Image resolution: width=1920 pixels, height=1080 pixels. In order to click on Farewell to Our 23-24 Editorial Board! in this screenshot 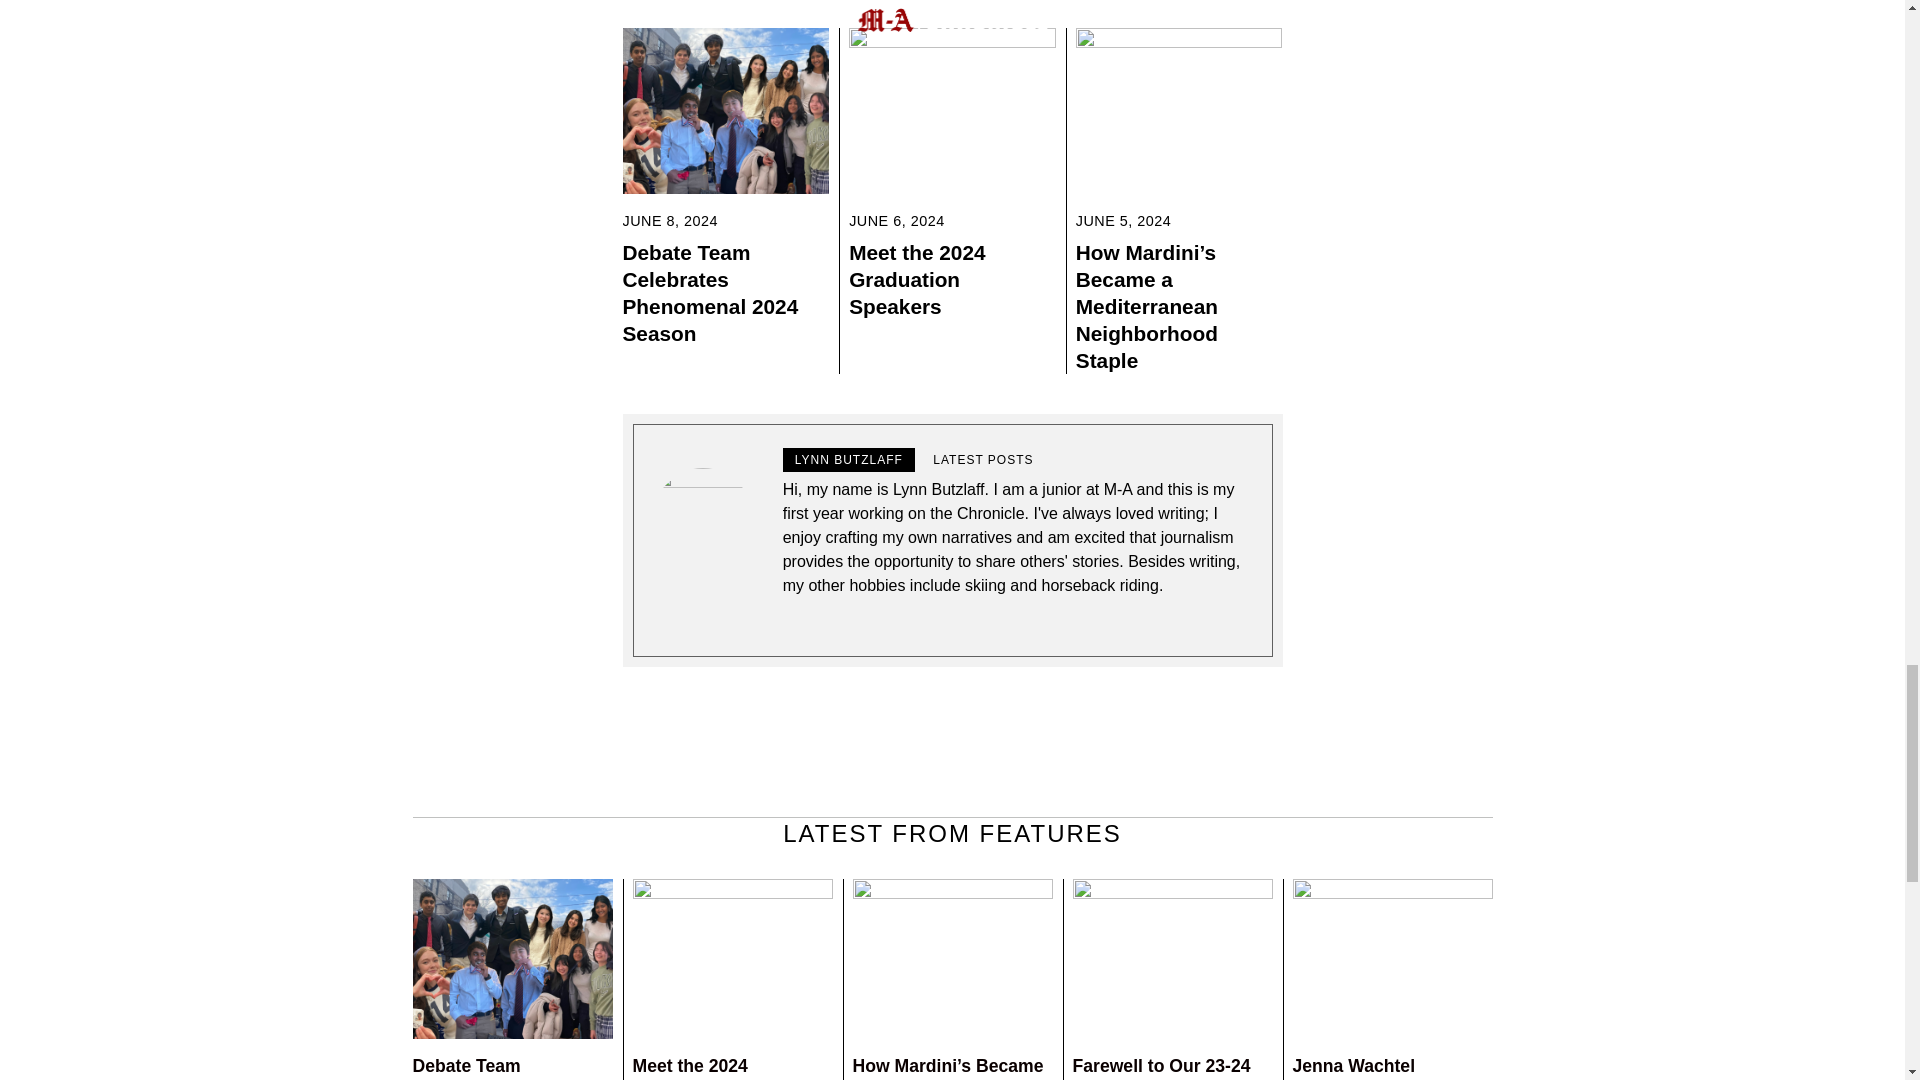, I will do `click(1160, 1068)`.